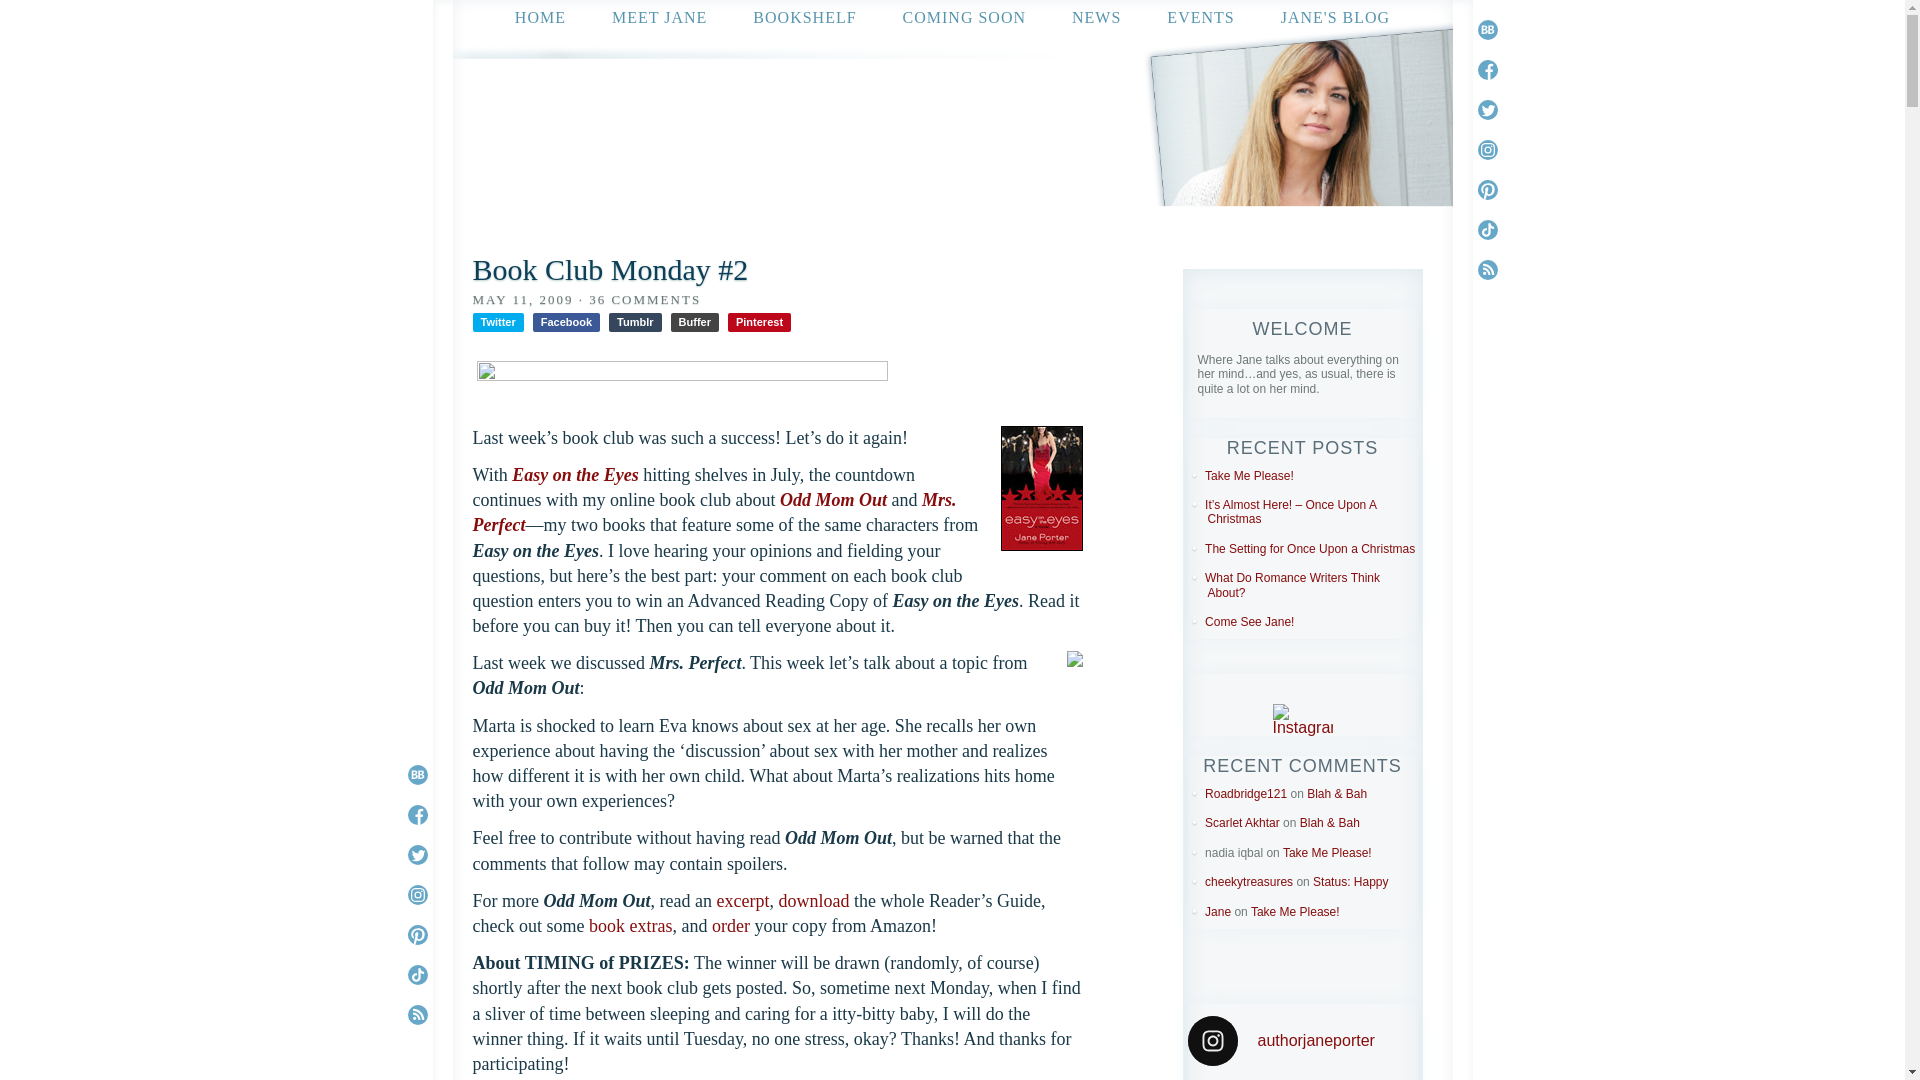  Describe the element at coordinates (694, 322) in the screenshot. I see `Buffer` at that location.